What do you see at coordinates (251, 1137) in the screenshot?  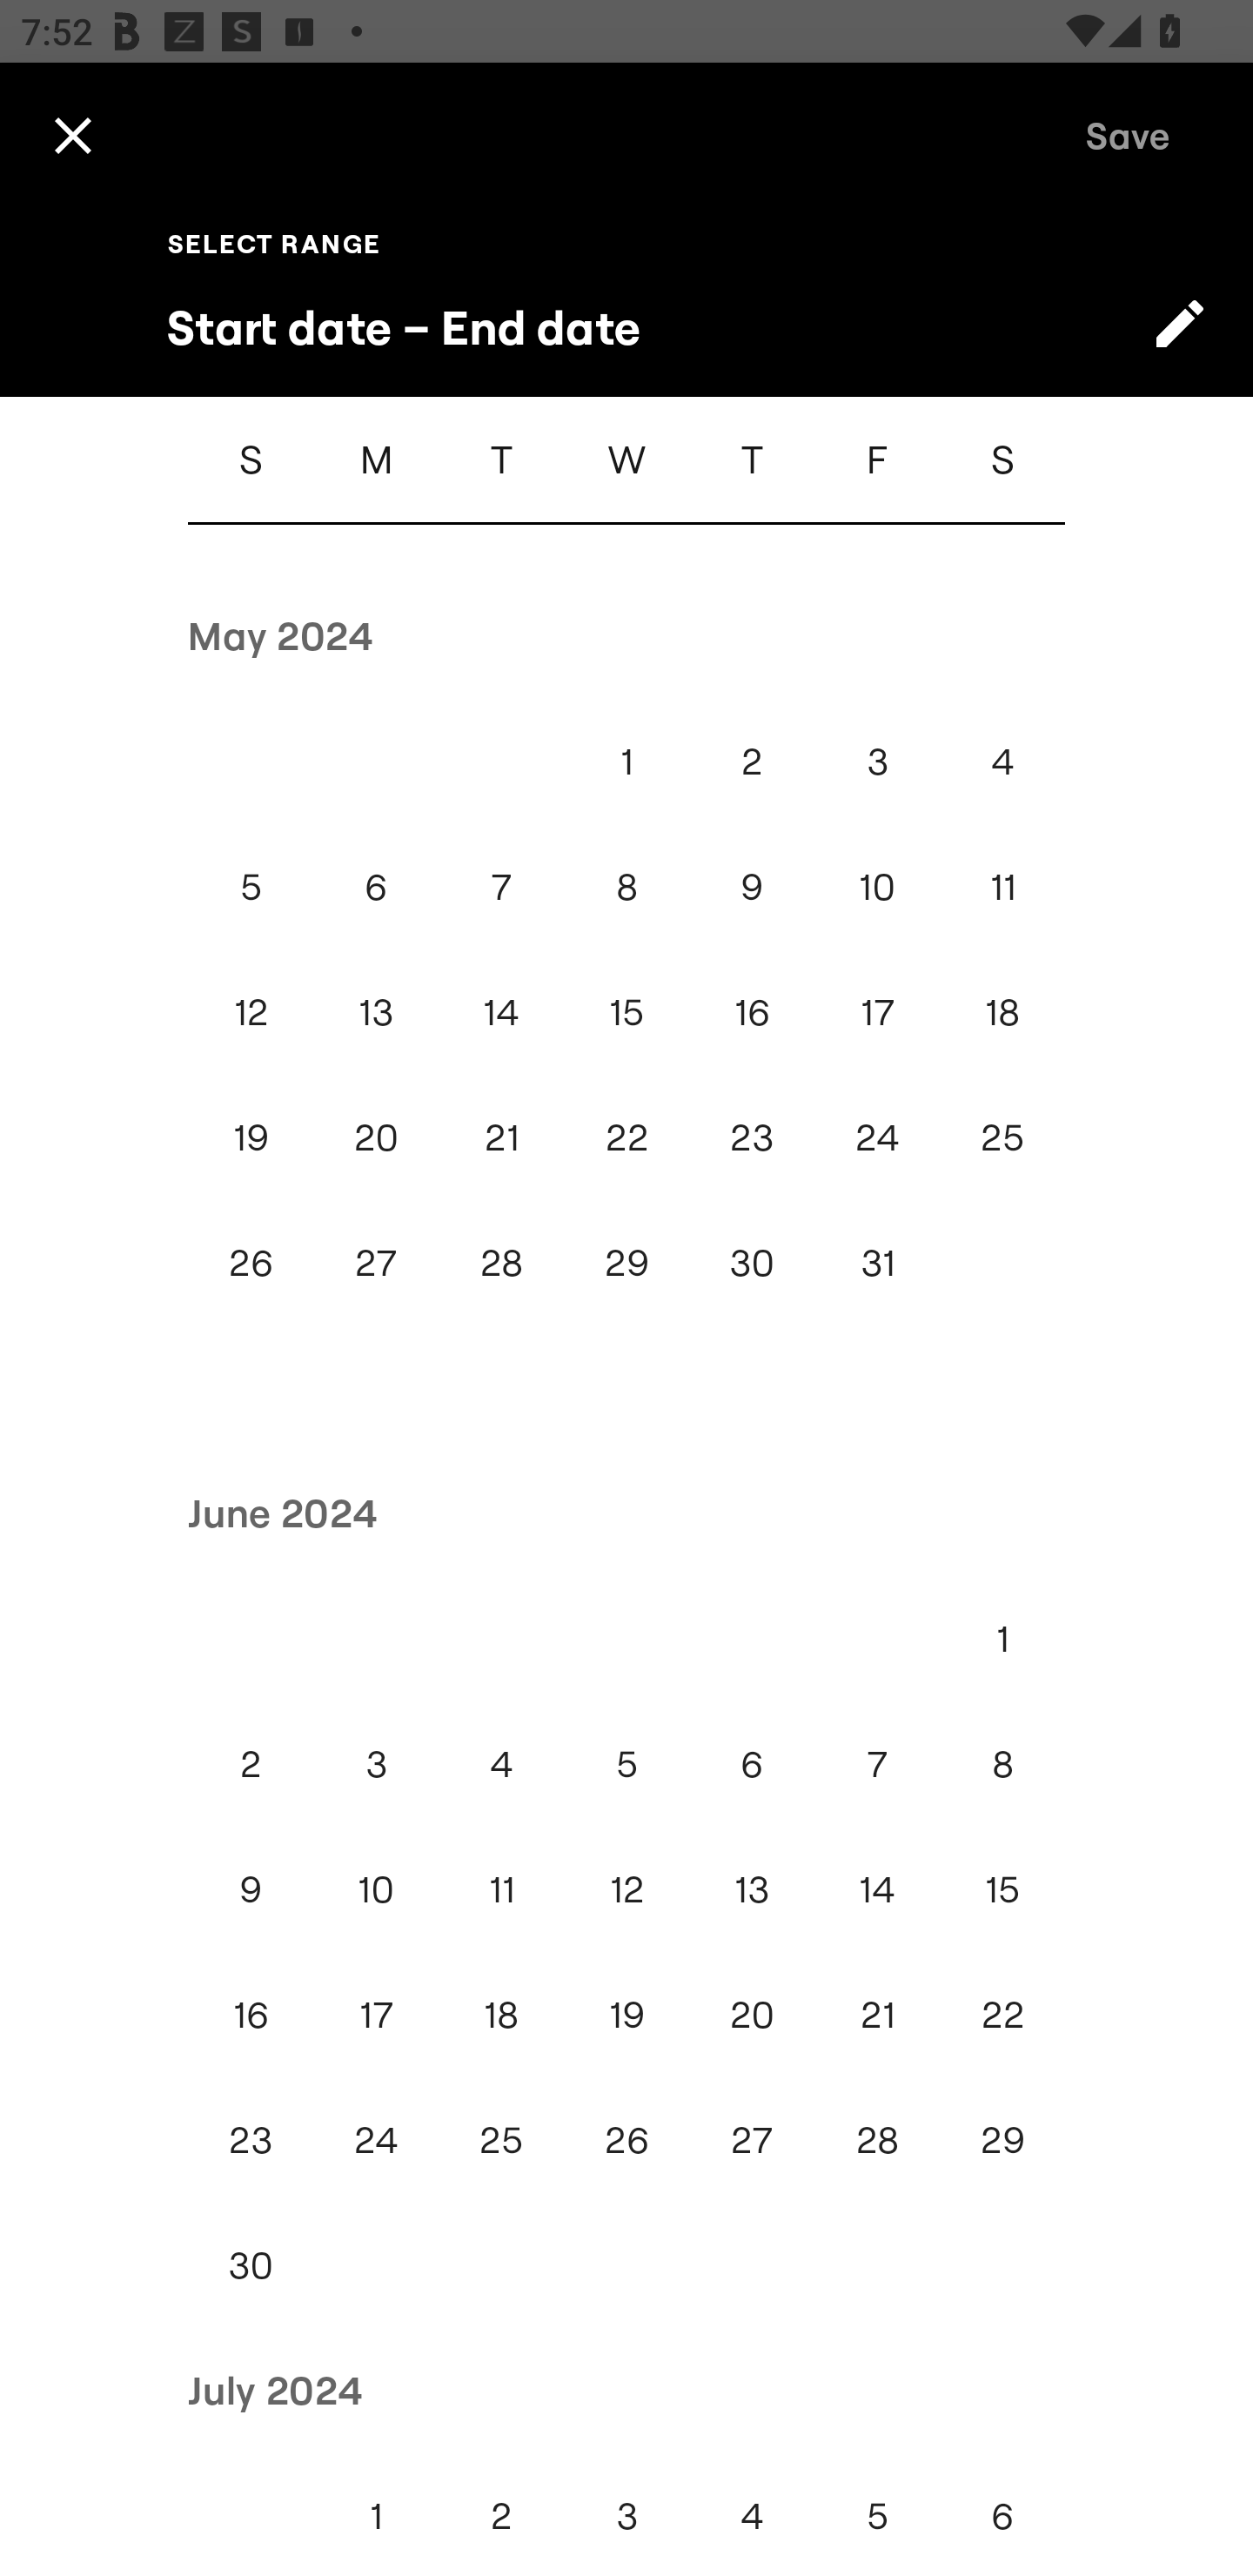 I see `19 Sun, May 19` at bounding box center [251, 1137].